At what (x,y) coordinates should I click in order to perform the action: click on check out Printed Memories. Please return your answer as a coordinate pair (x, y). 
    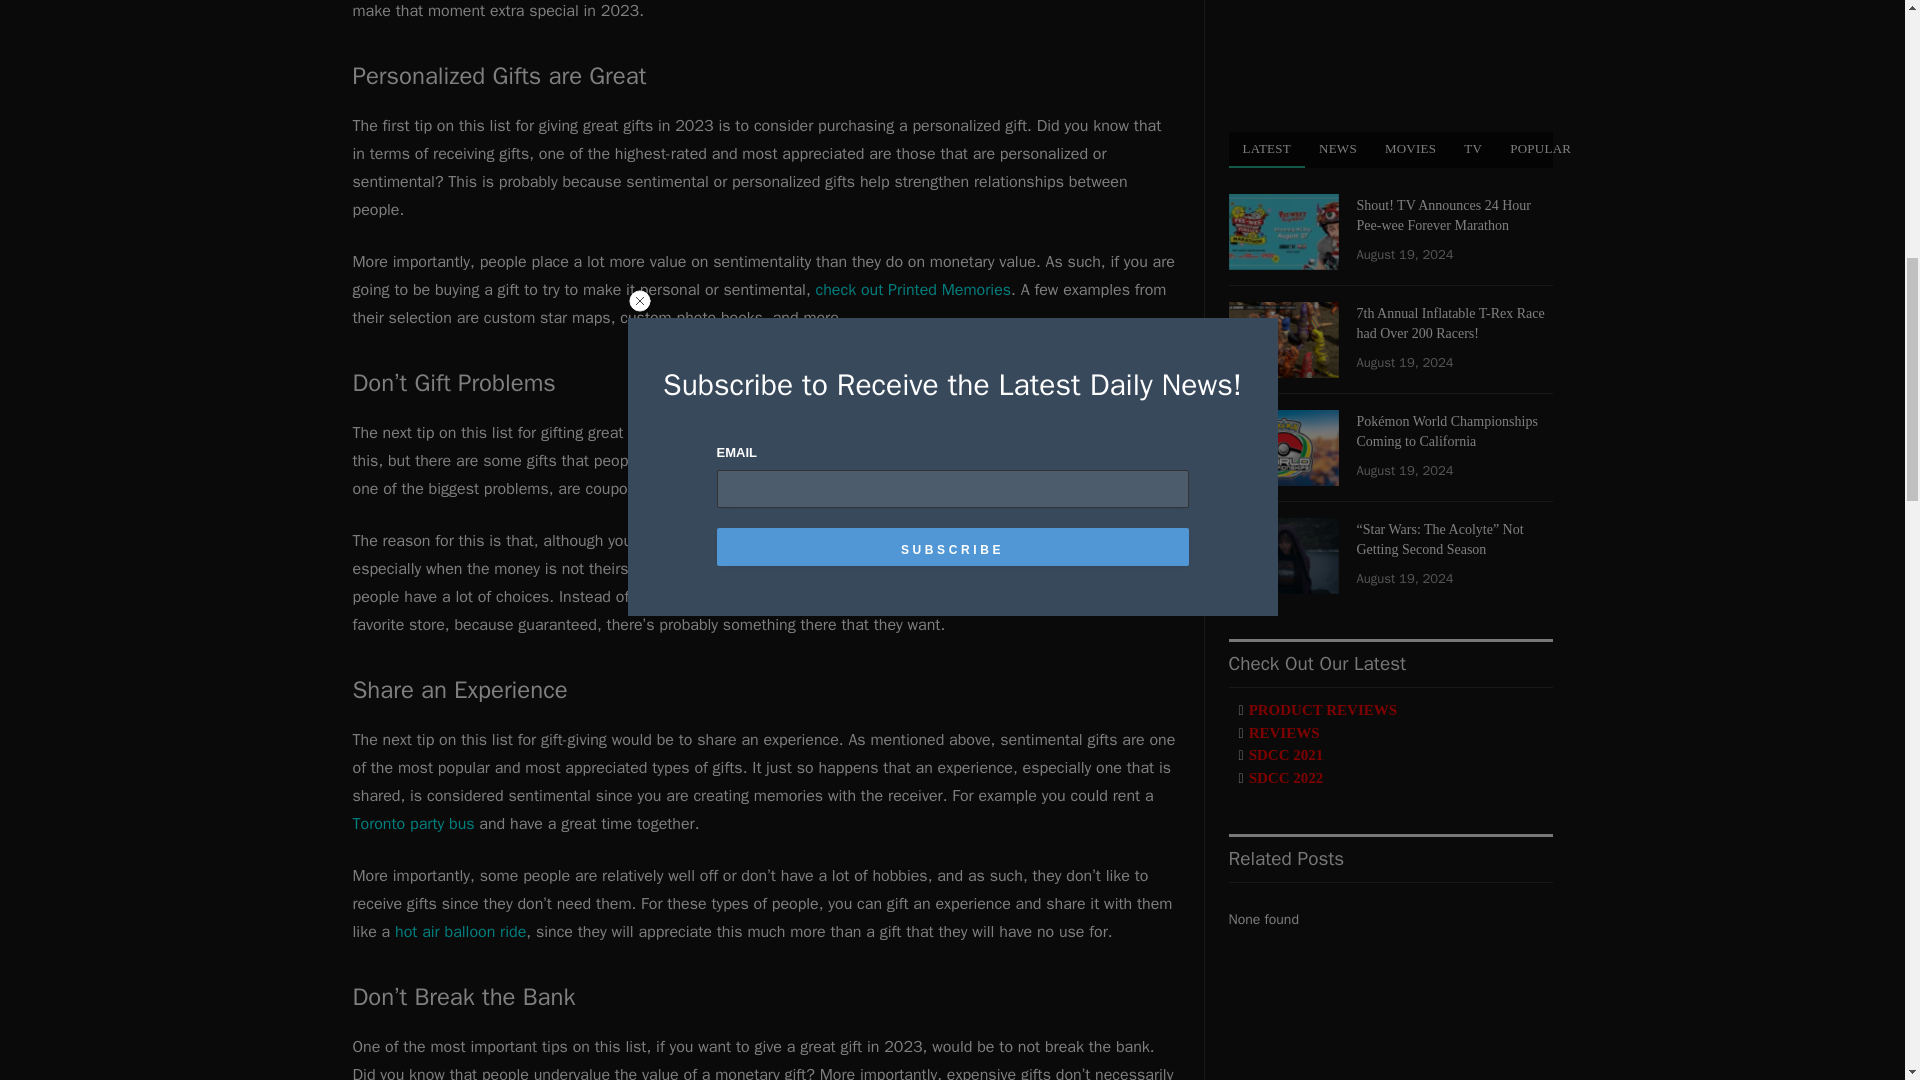
    Looking at the image, I should click on (914, 290).